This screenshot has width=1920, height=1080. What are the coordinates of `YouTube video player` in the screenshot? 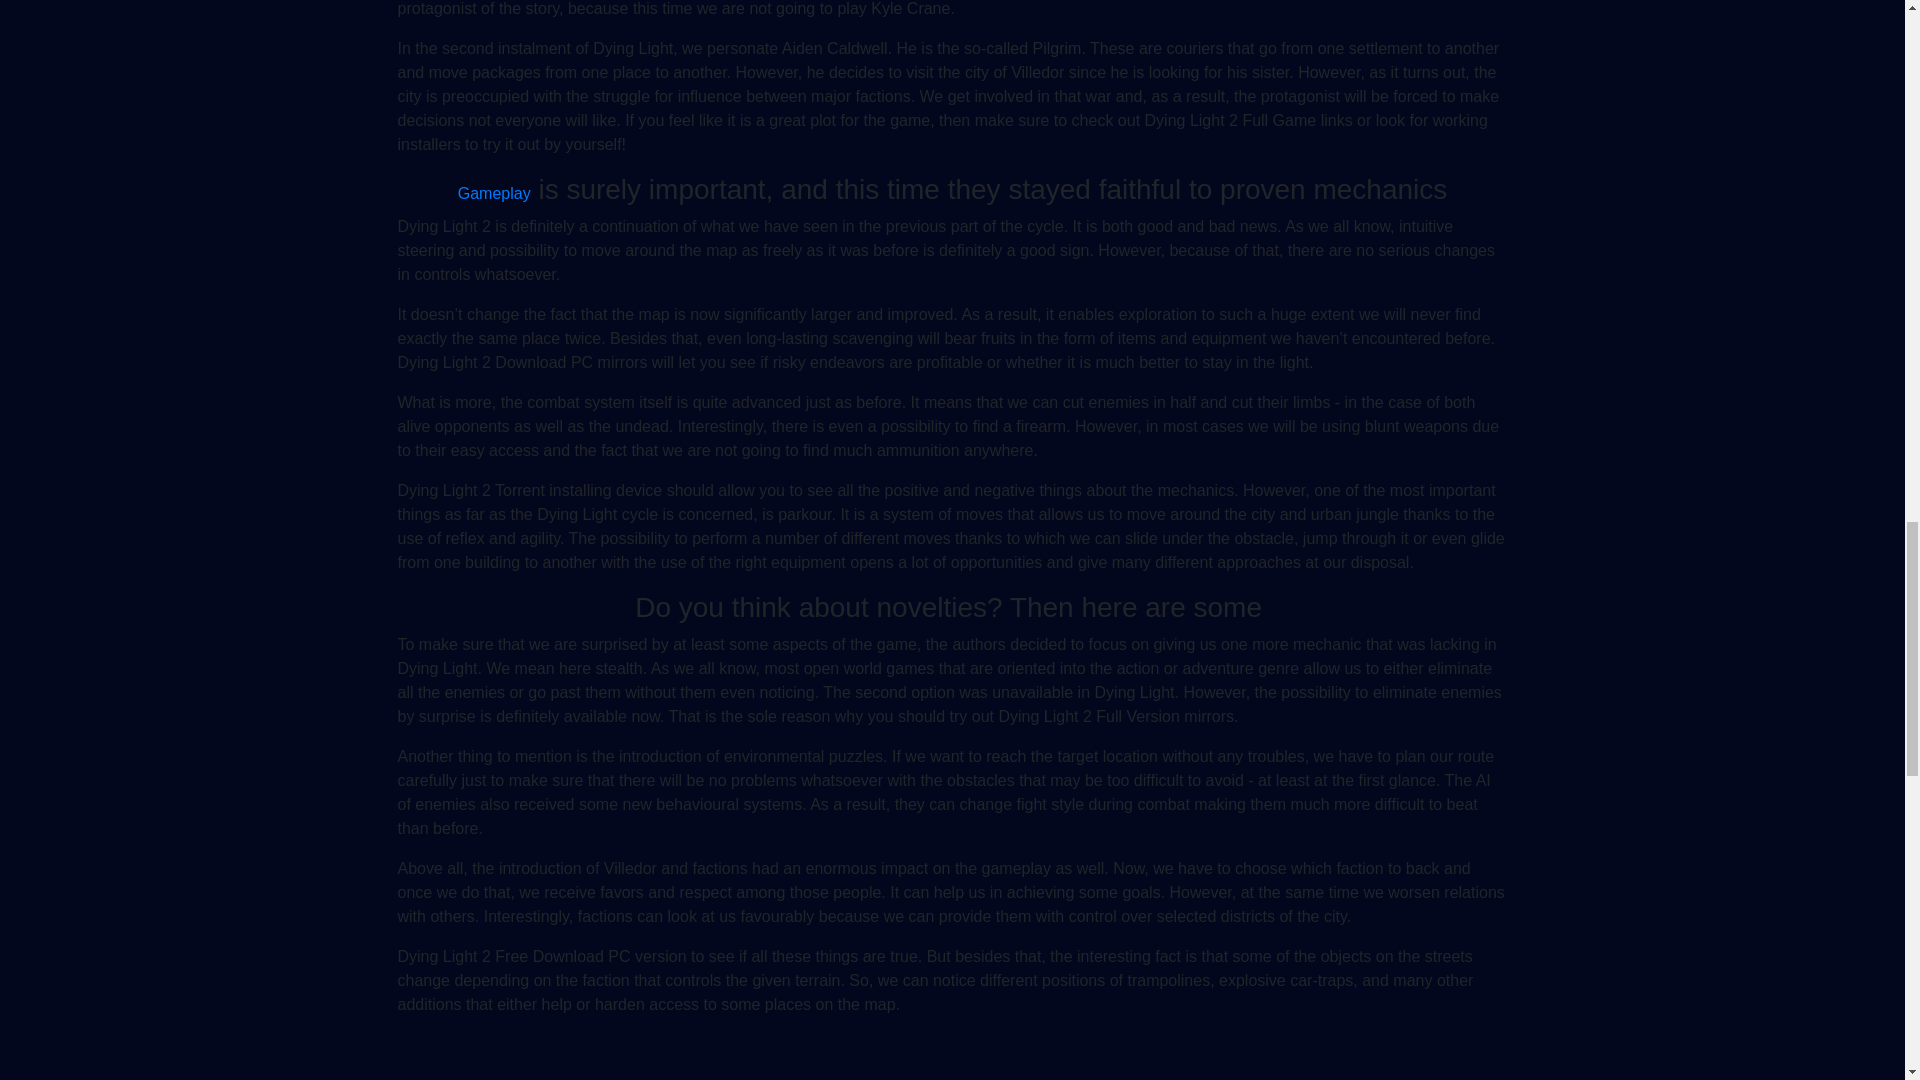 It's located at (952, 1056).